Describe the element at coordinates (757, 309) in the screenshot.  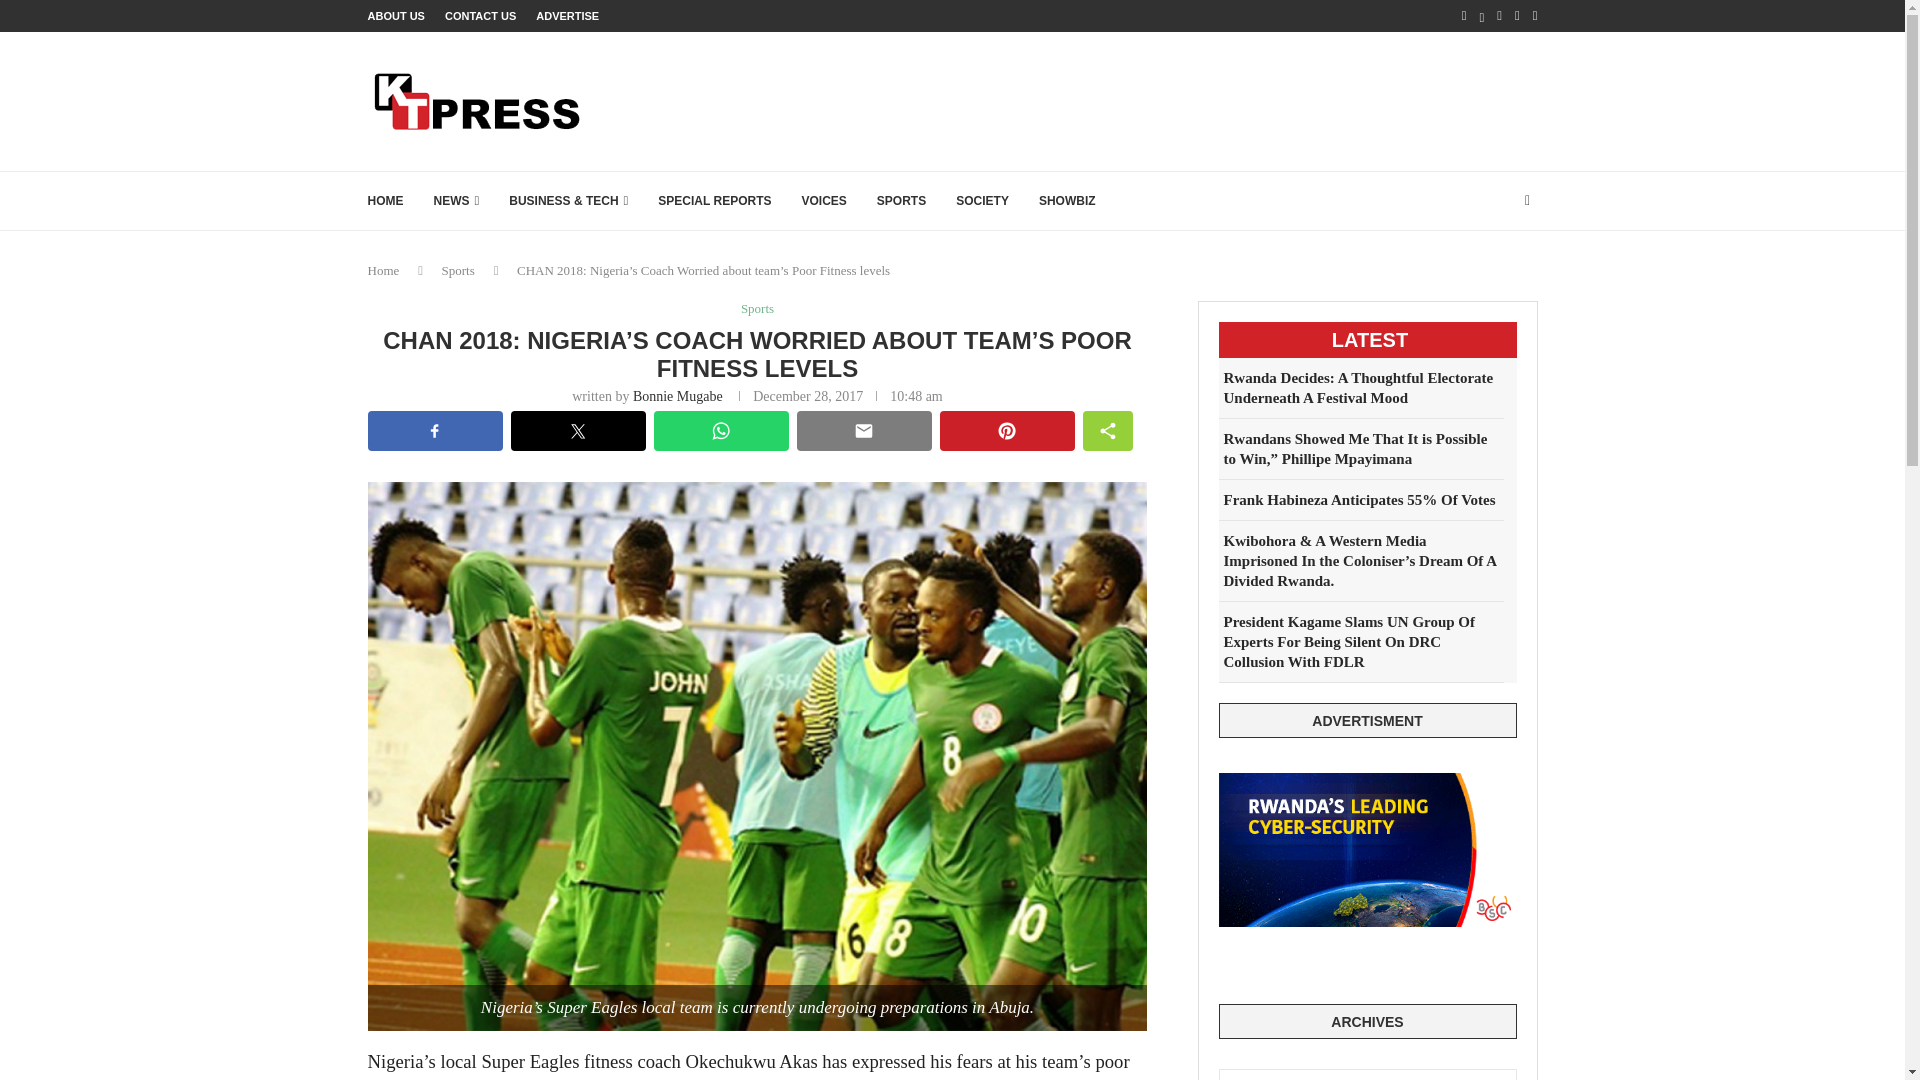
I see `Sports` at that location.